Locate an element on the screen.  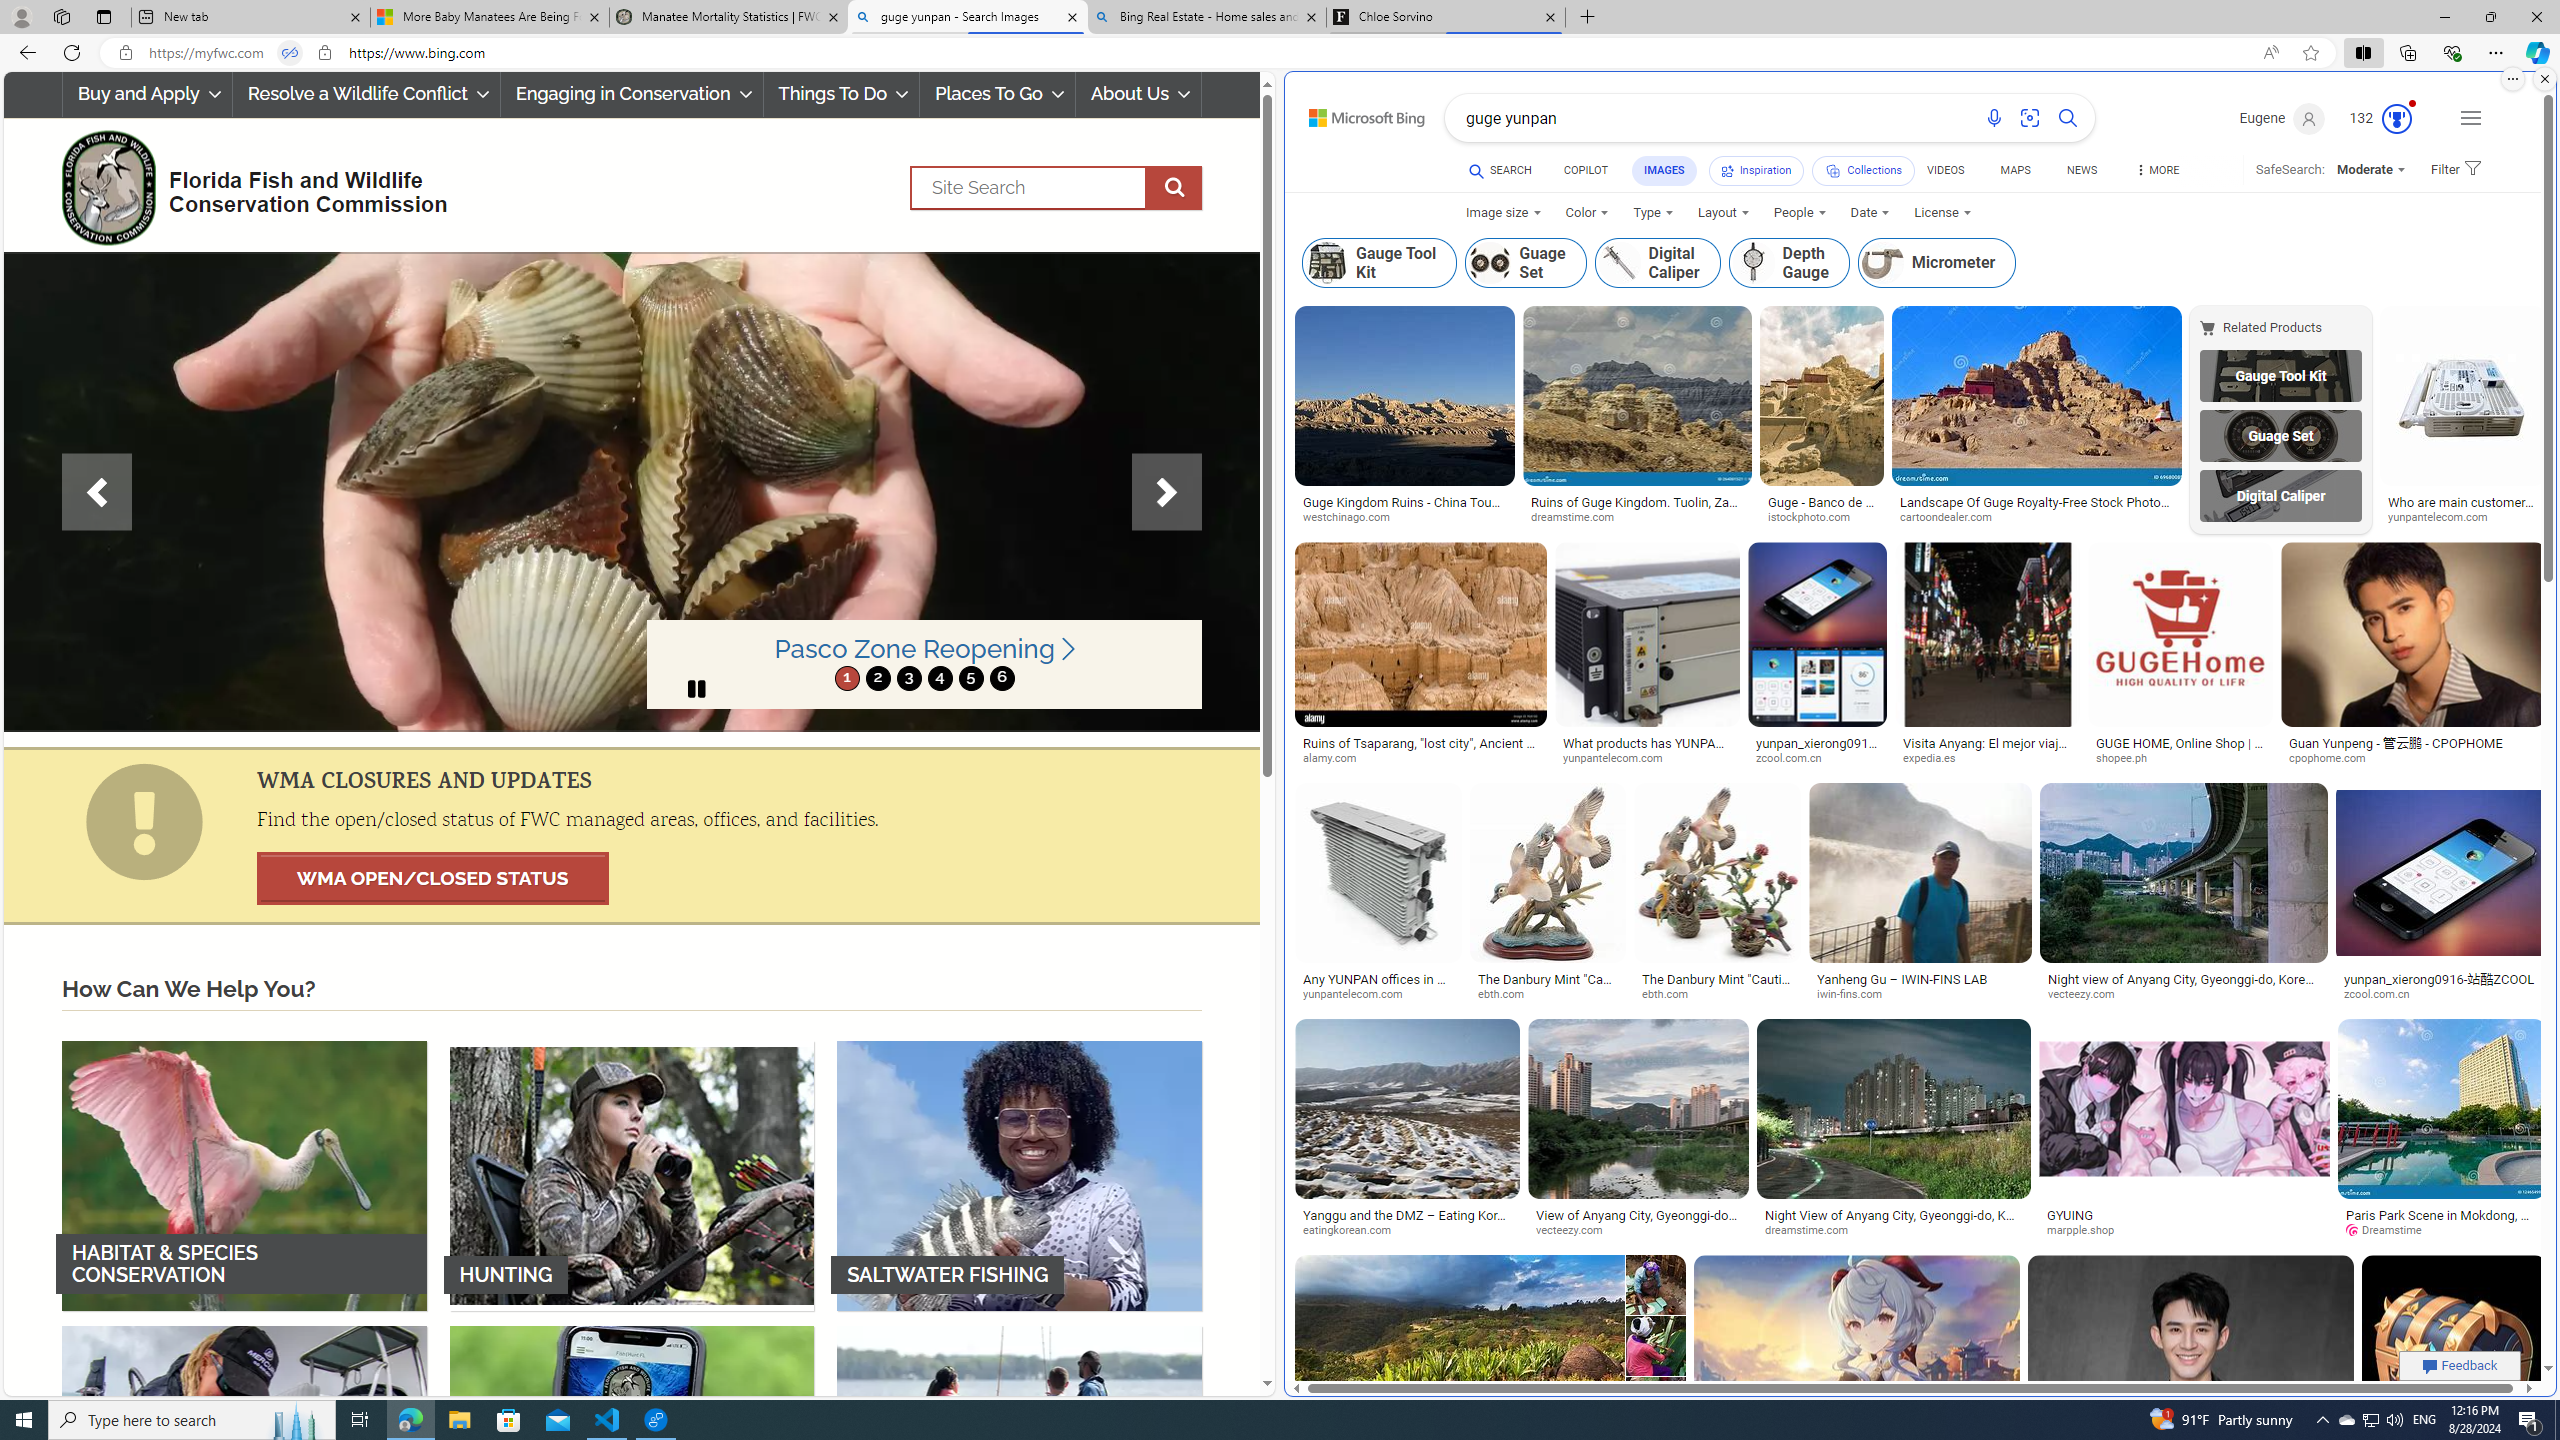
Things To Do is located at coordinates (840, 94).